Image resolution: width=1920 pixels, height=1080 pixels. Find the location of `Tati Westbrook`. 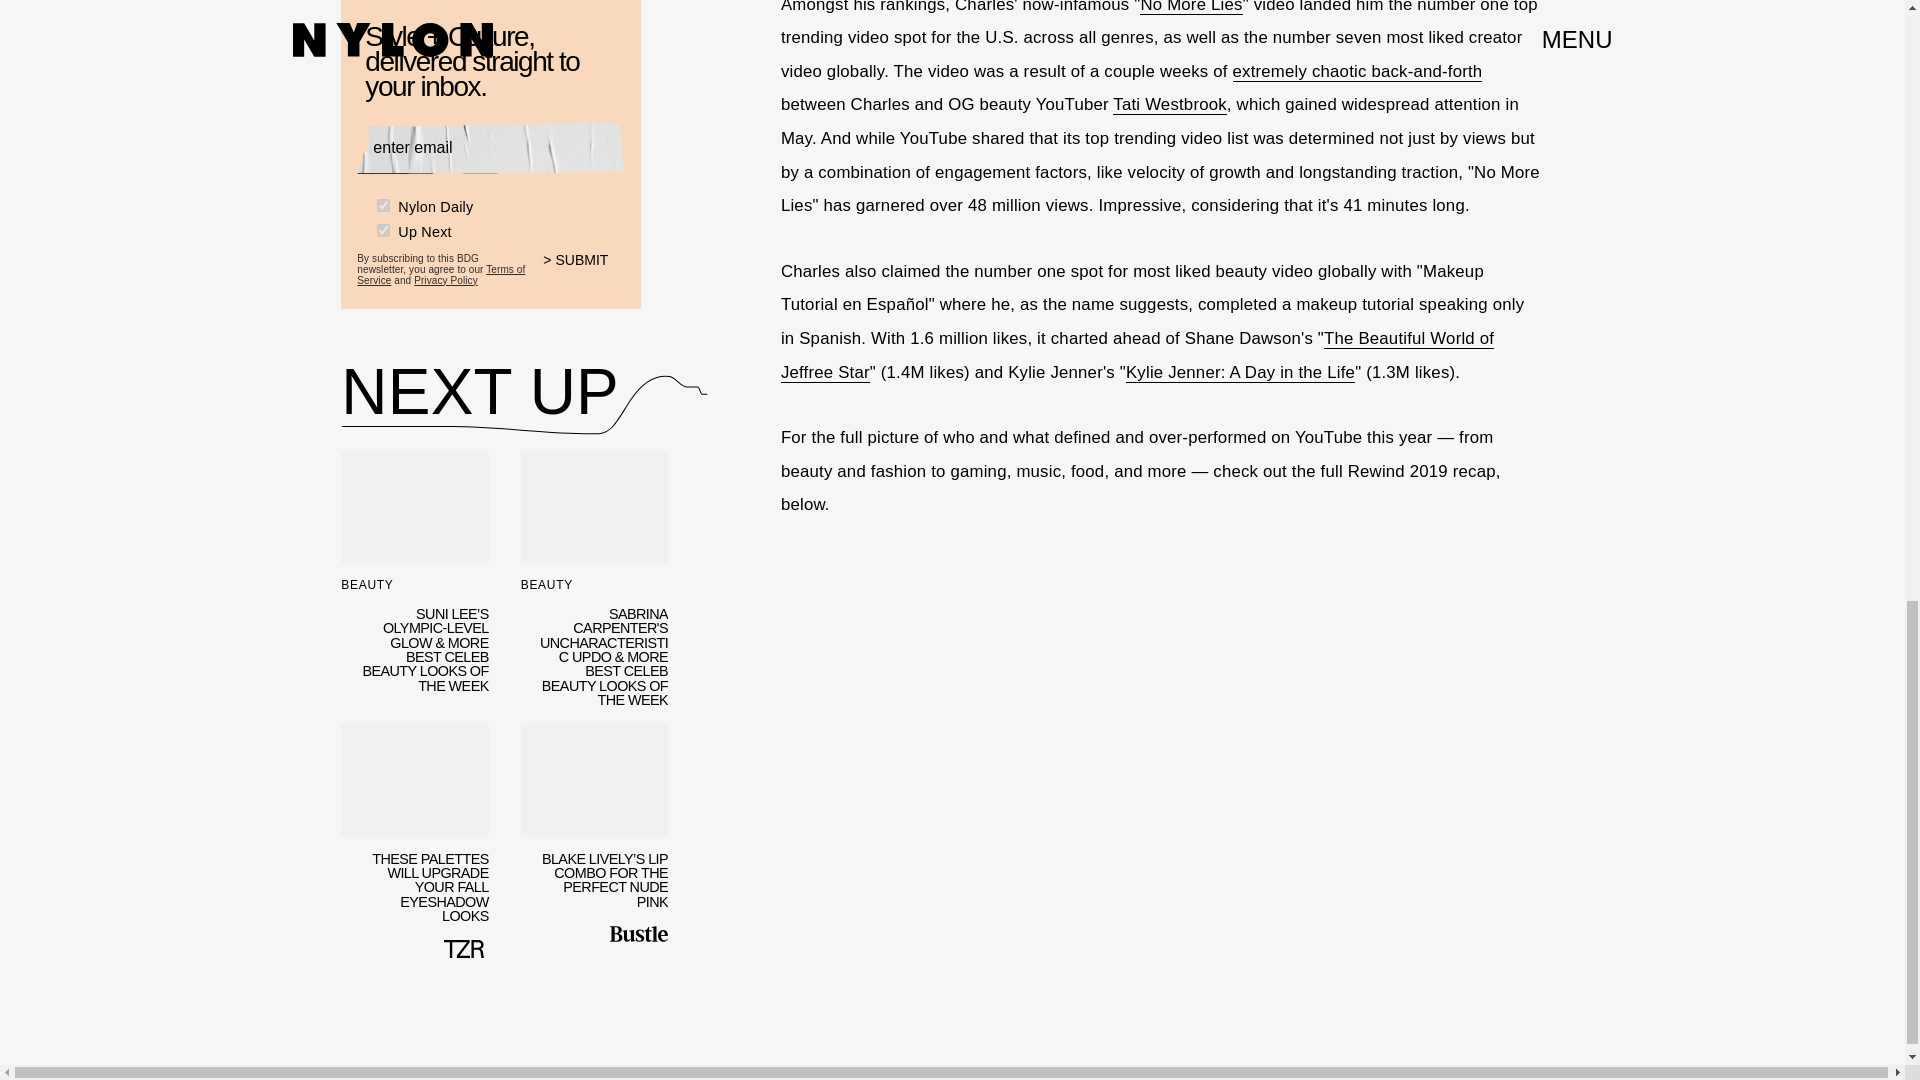

Tati Westbrook is located at coordinates (1170, 104).